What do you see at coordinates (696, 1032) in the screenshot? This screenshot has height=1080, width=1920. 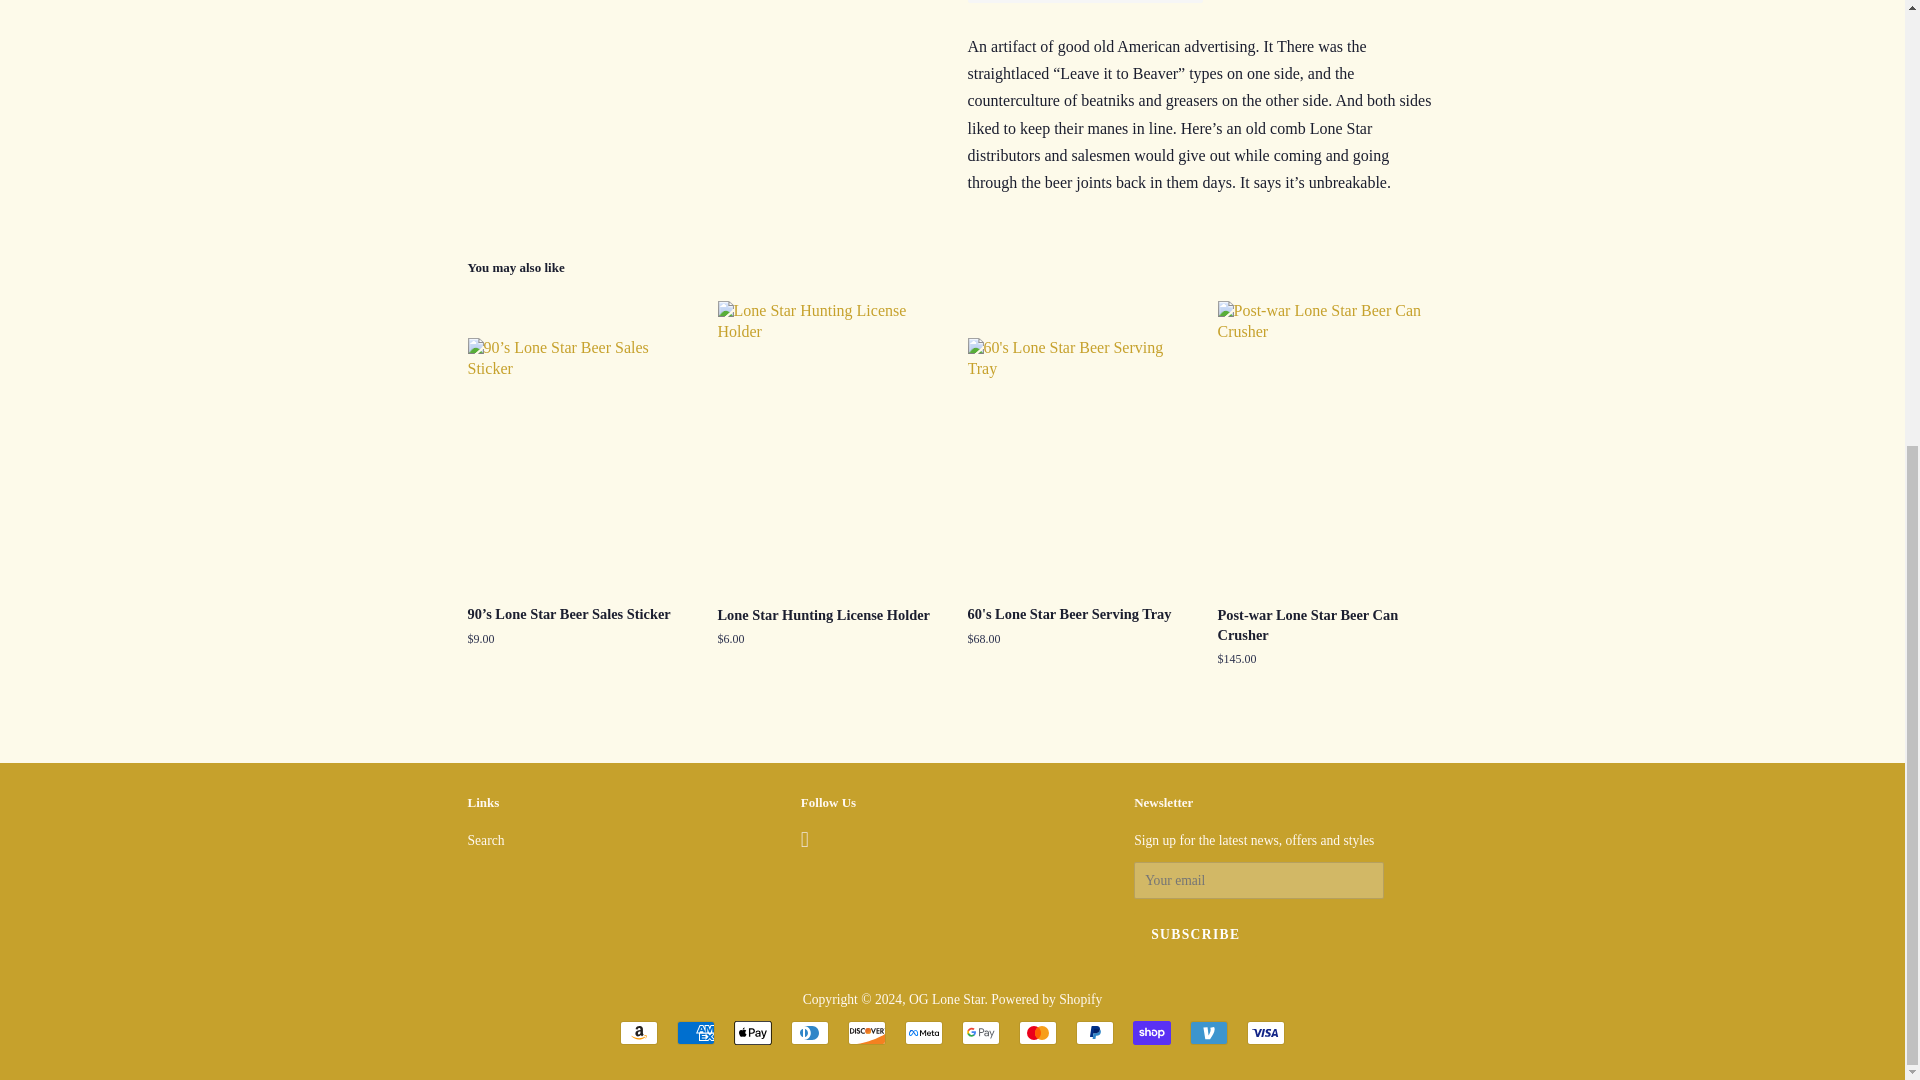 I see `American Express` at bounding box center [696, 1032].